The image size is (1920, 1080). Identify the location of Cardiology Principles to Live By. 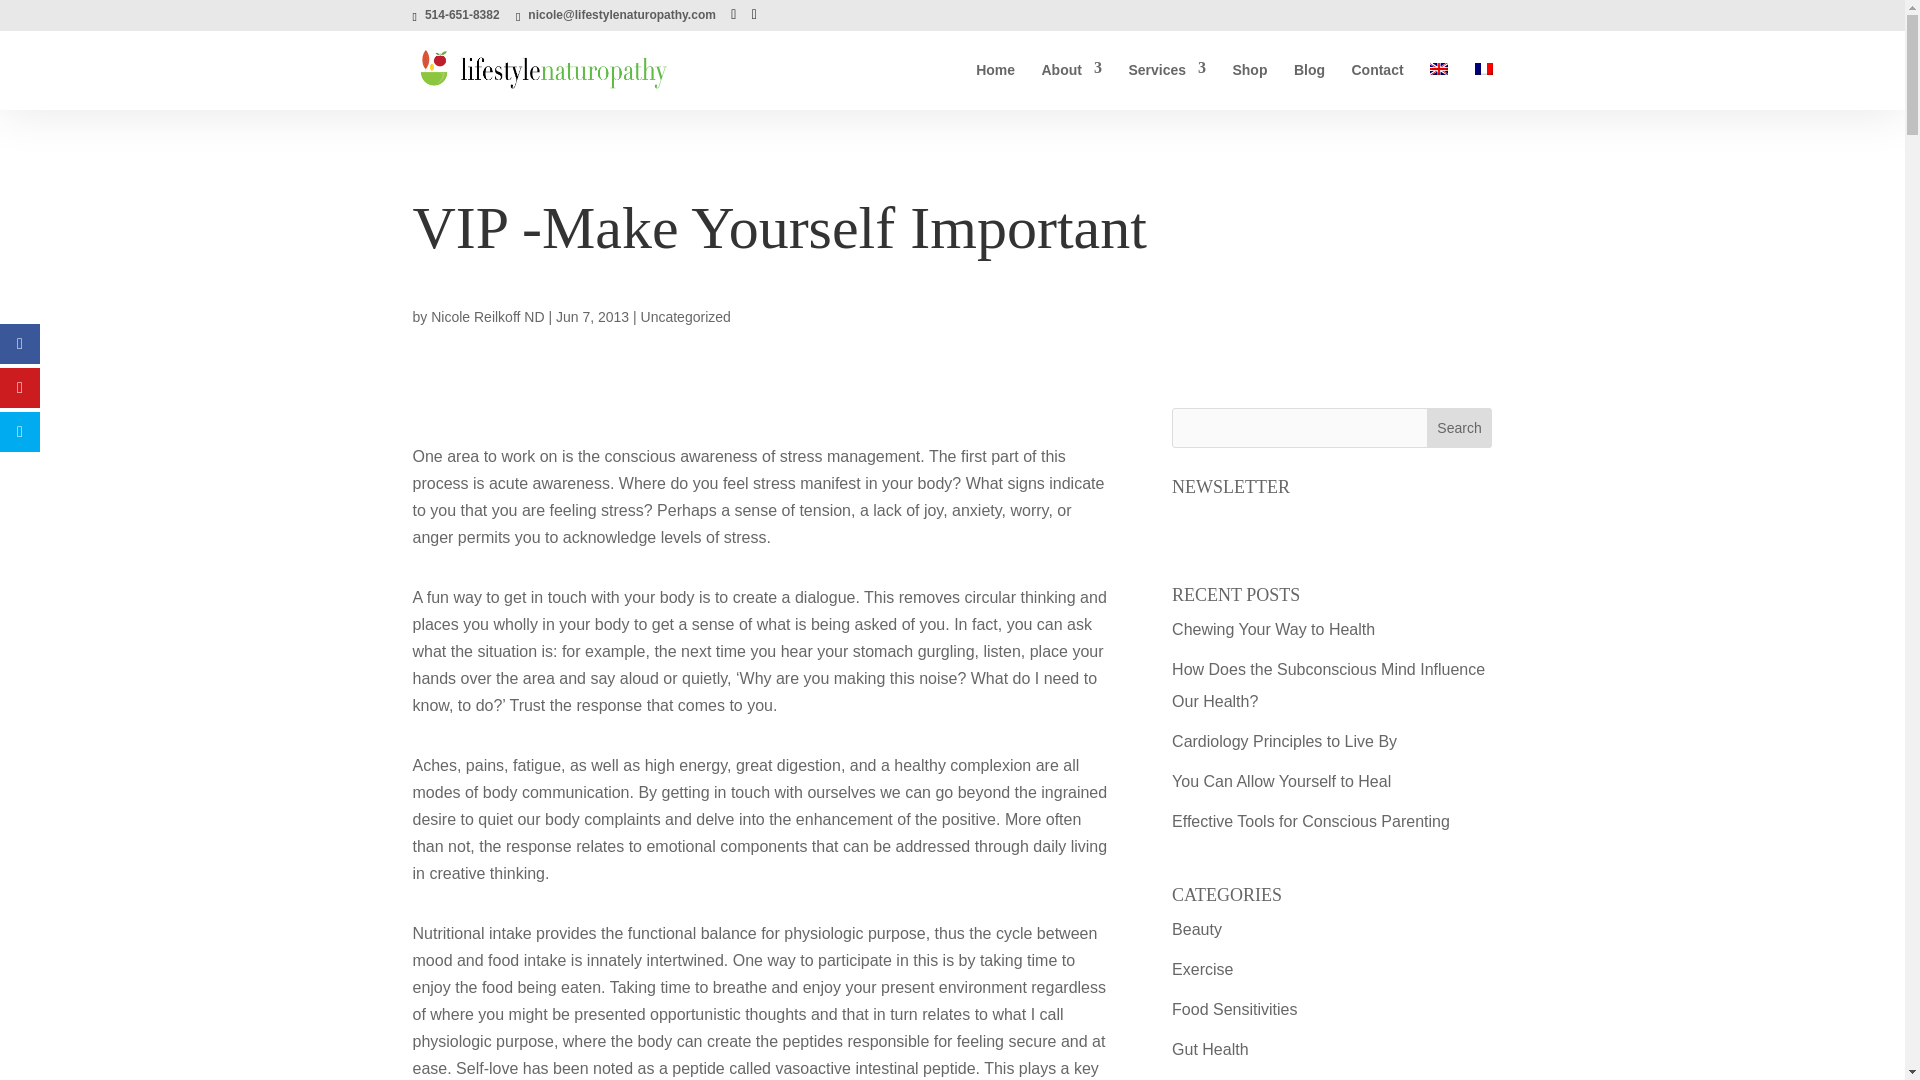
(1284, 741).